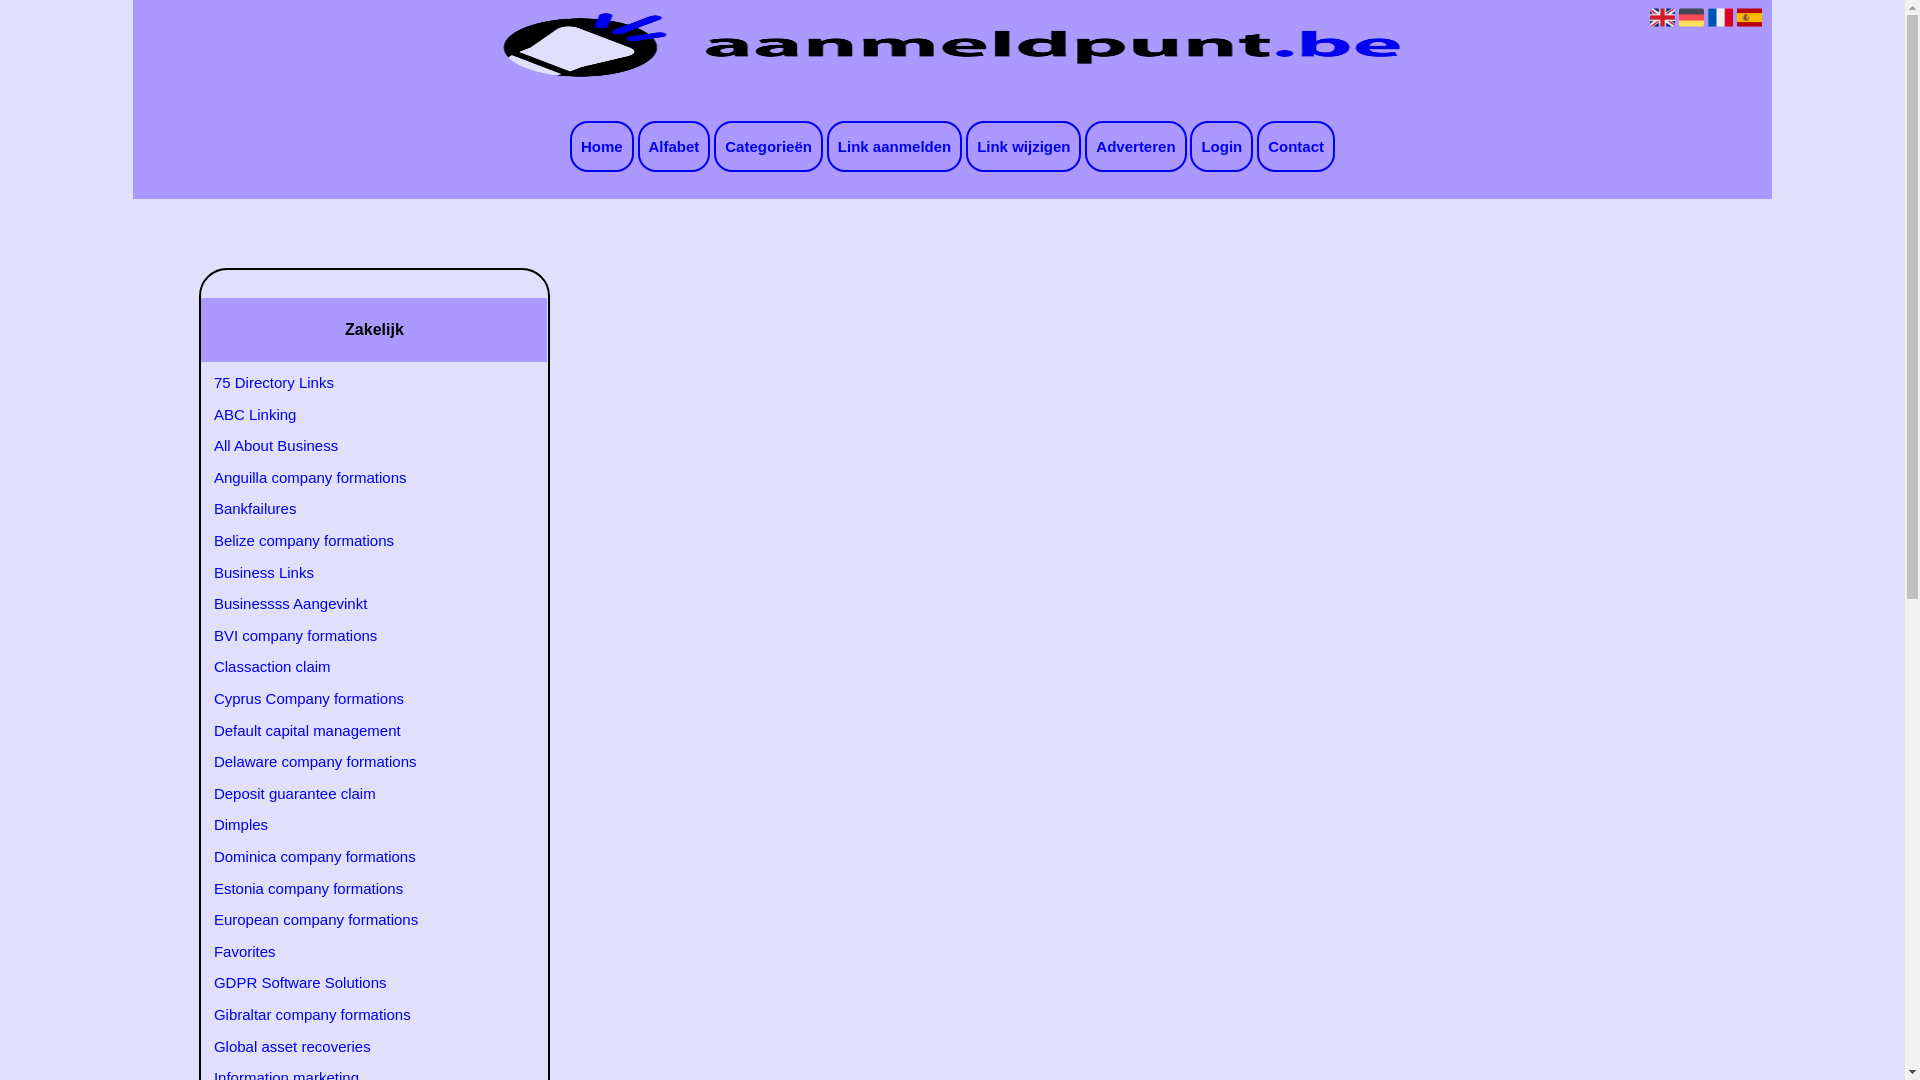 The image size is (1920, 1080). Describe the element at coordinates (1222, 146) in the screenshot. I see `Login` at that location.